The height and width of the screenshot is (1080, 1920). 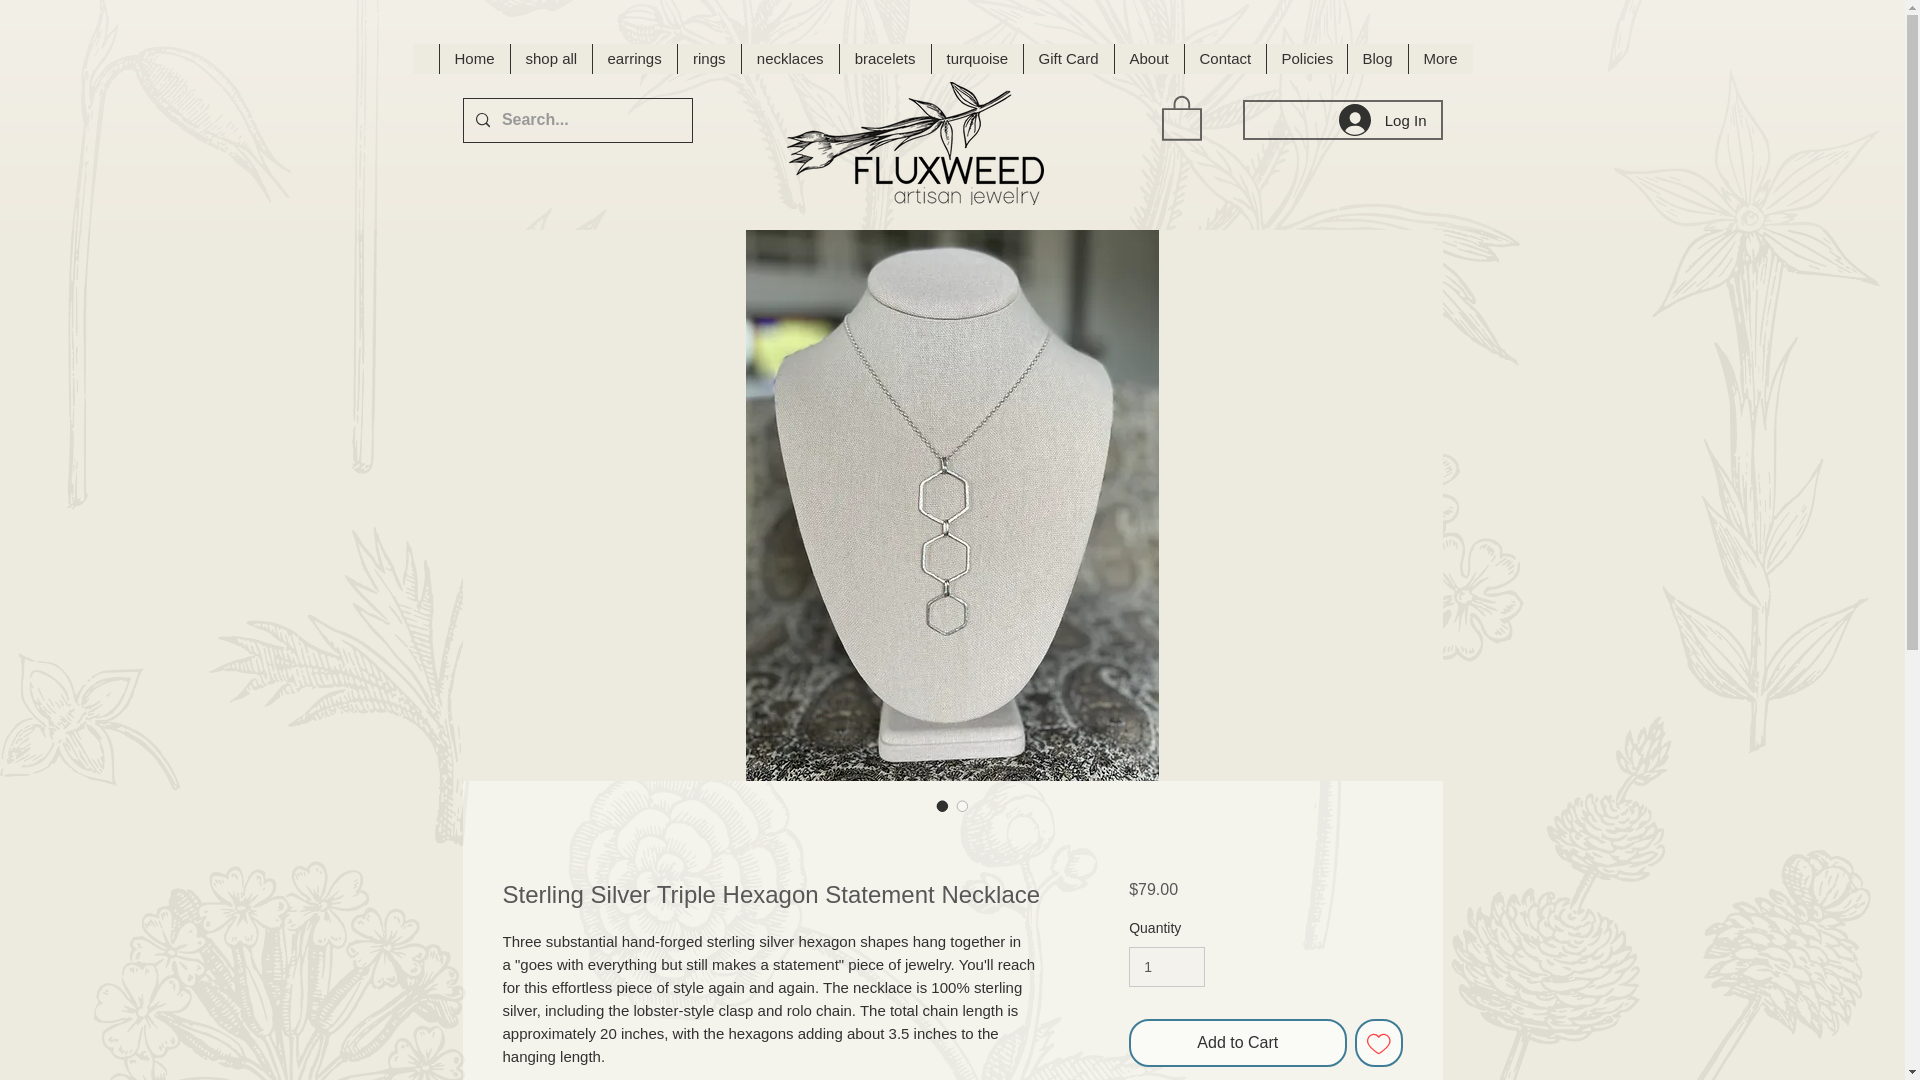 What do you see at coordinates (1067, 59) in the screenshot?
I see `Gift Card` at bounding box center [1067, 59].